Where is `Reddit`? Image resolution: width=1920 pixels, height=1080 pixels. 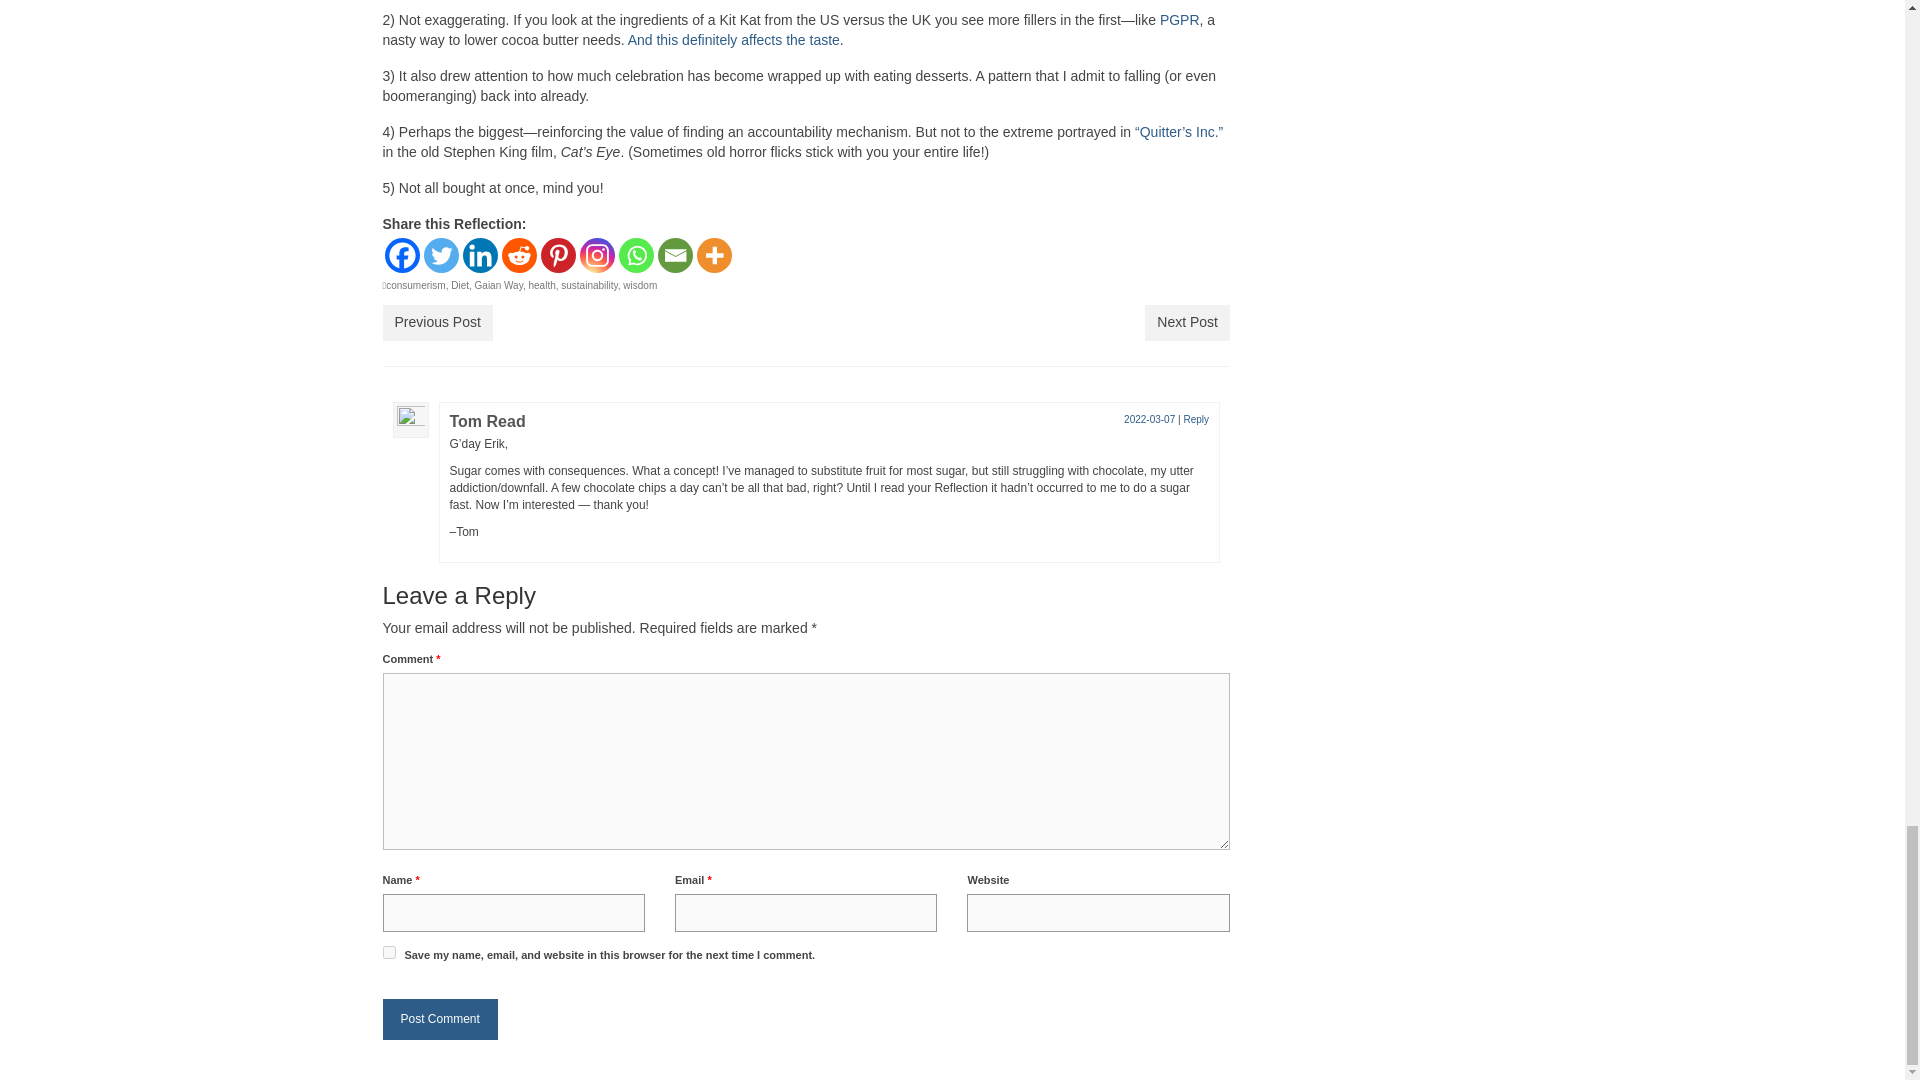
Reddit is located at coordinates (519, 255).